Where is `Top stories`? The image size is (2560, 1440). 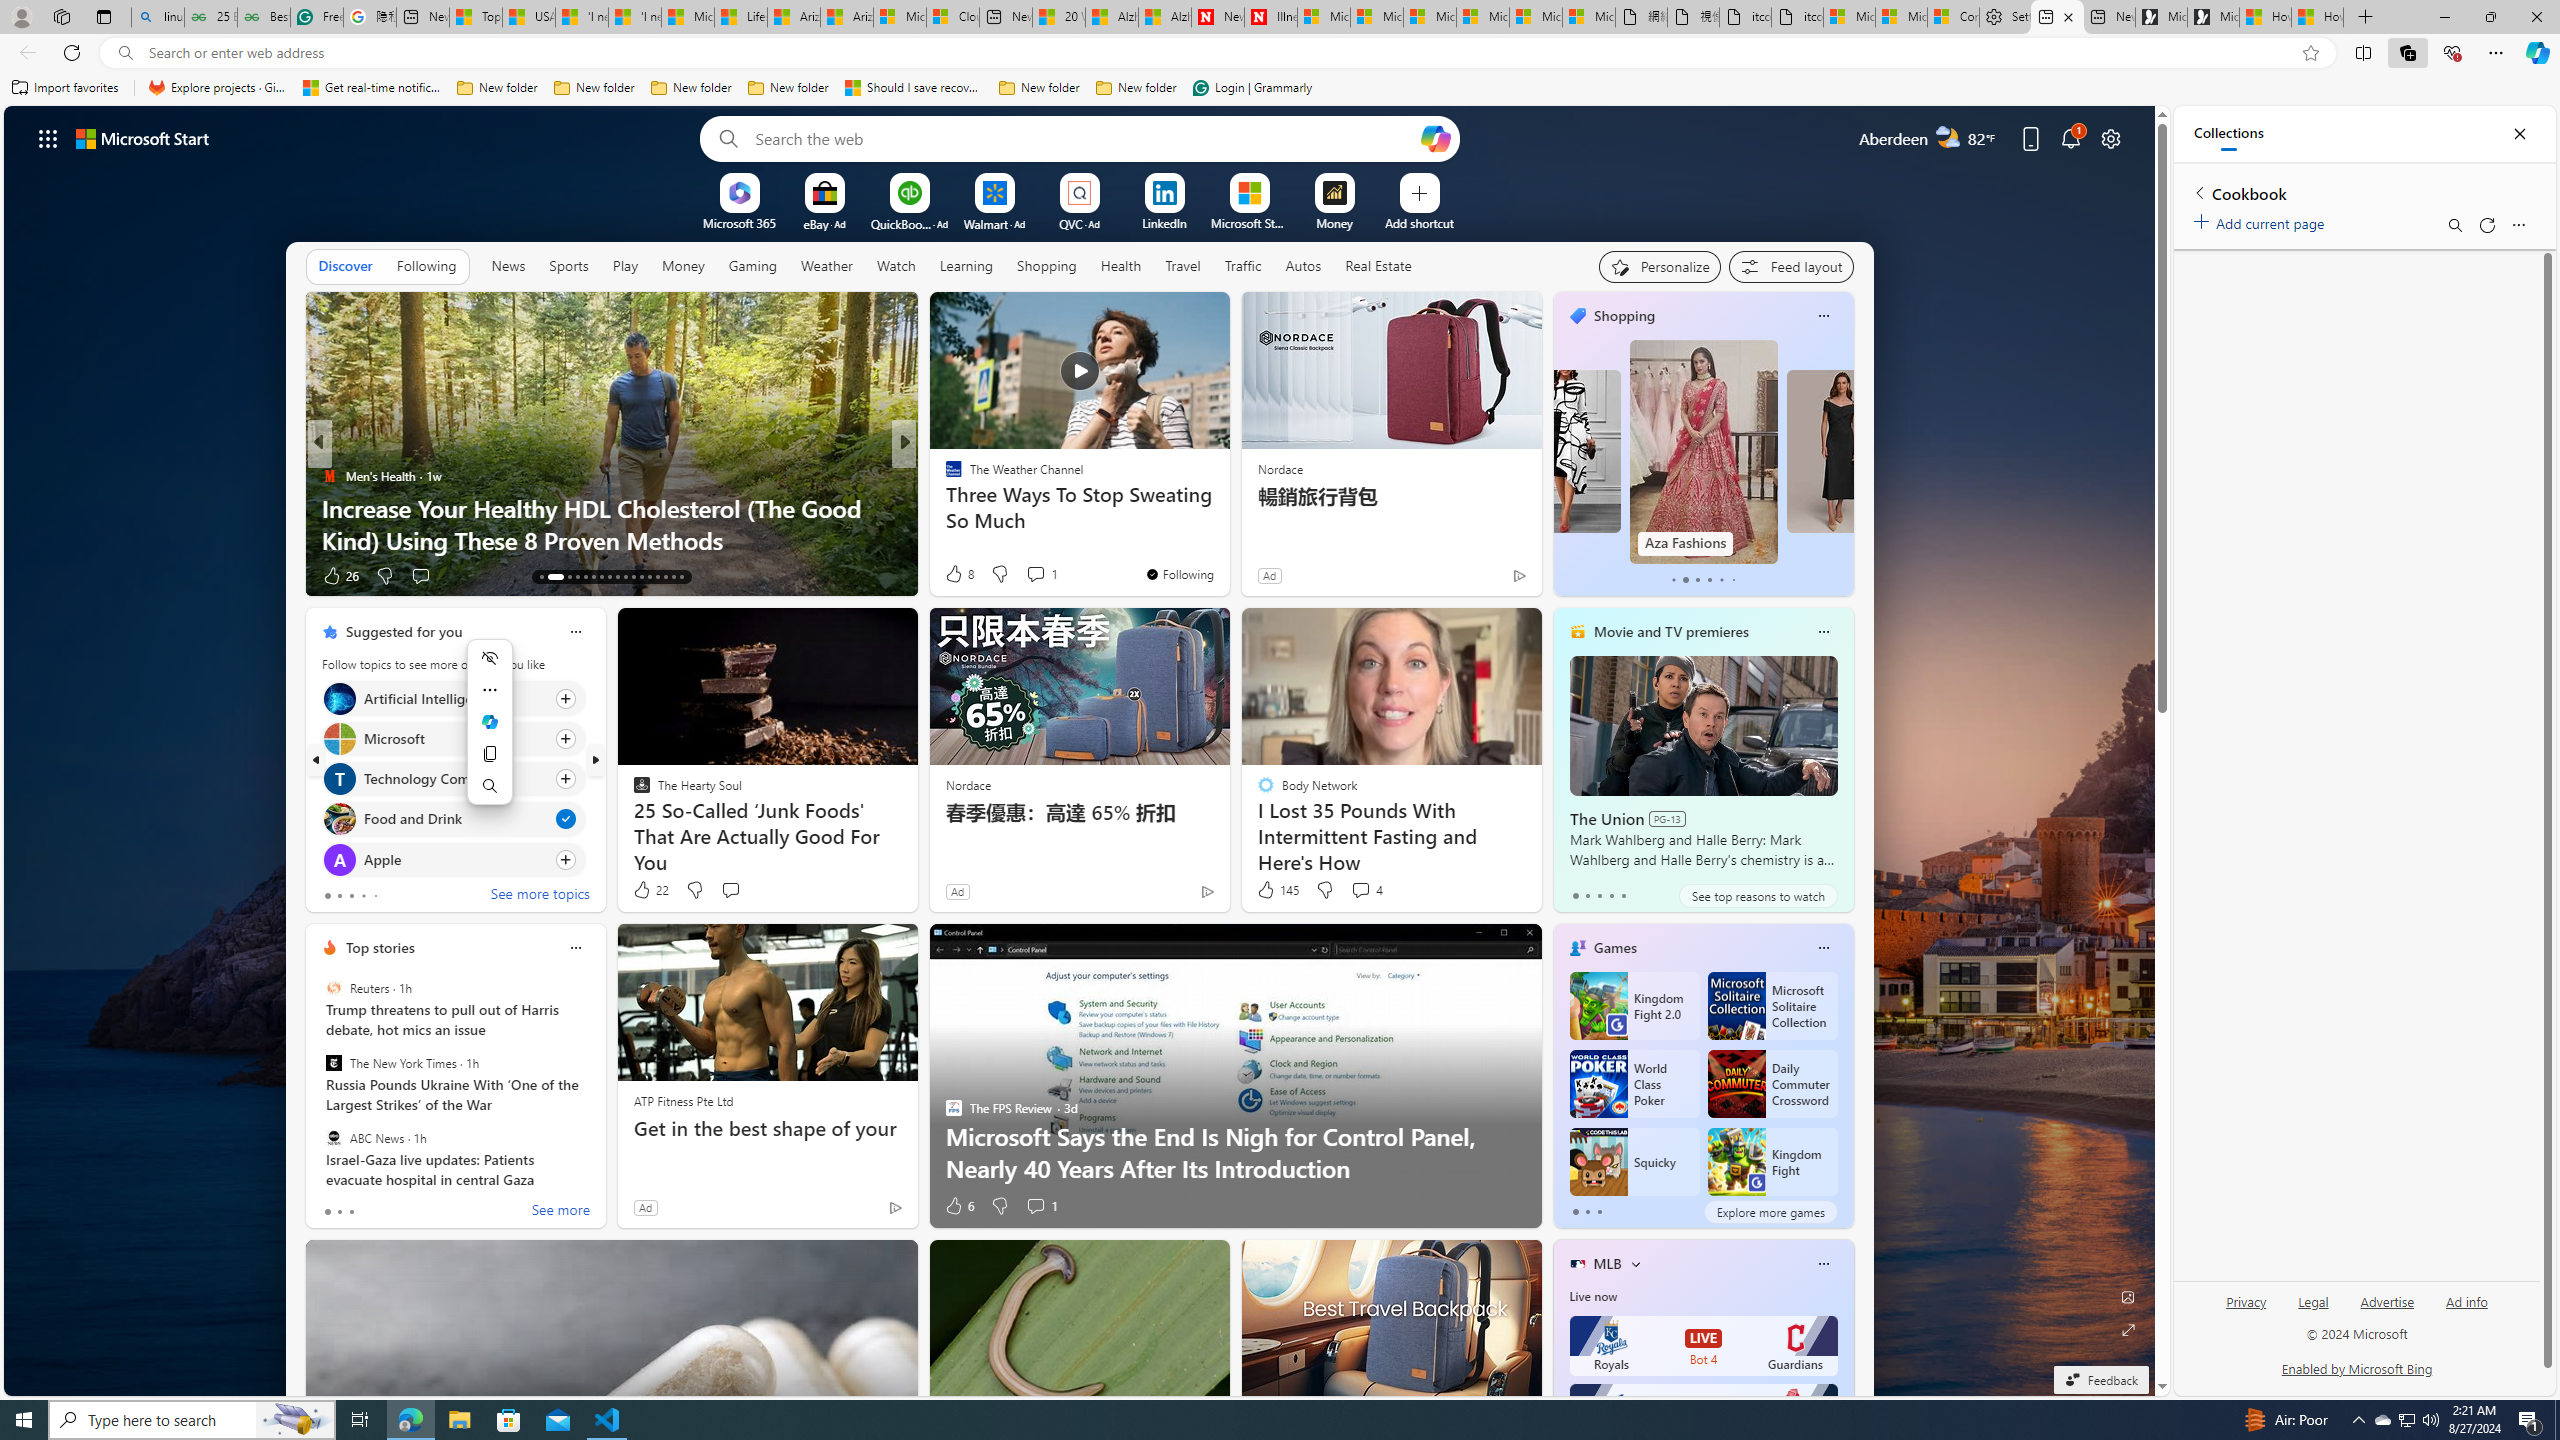
Top stories is located at coordinates (380, 948).